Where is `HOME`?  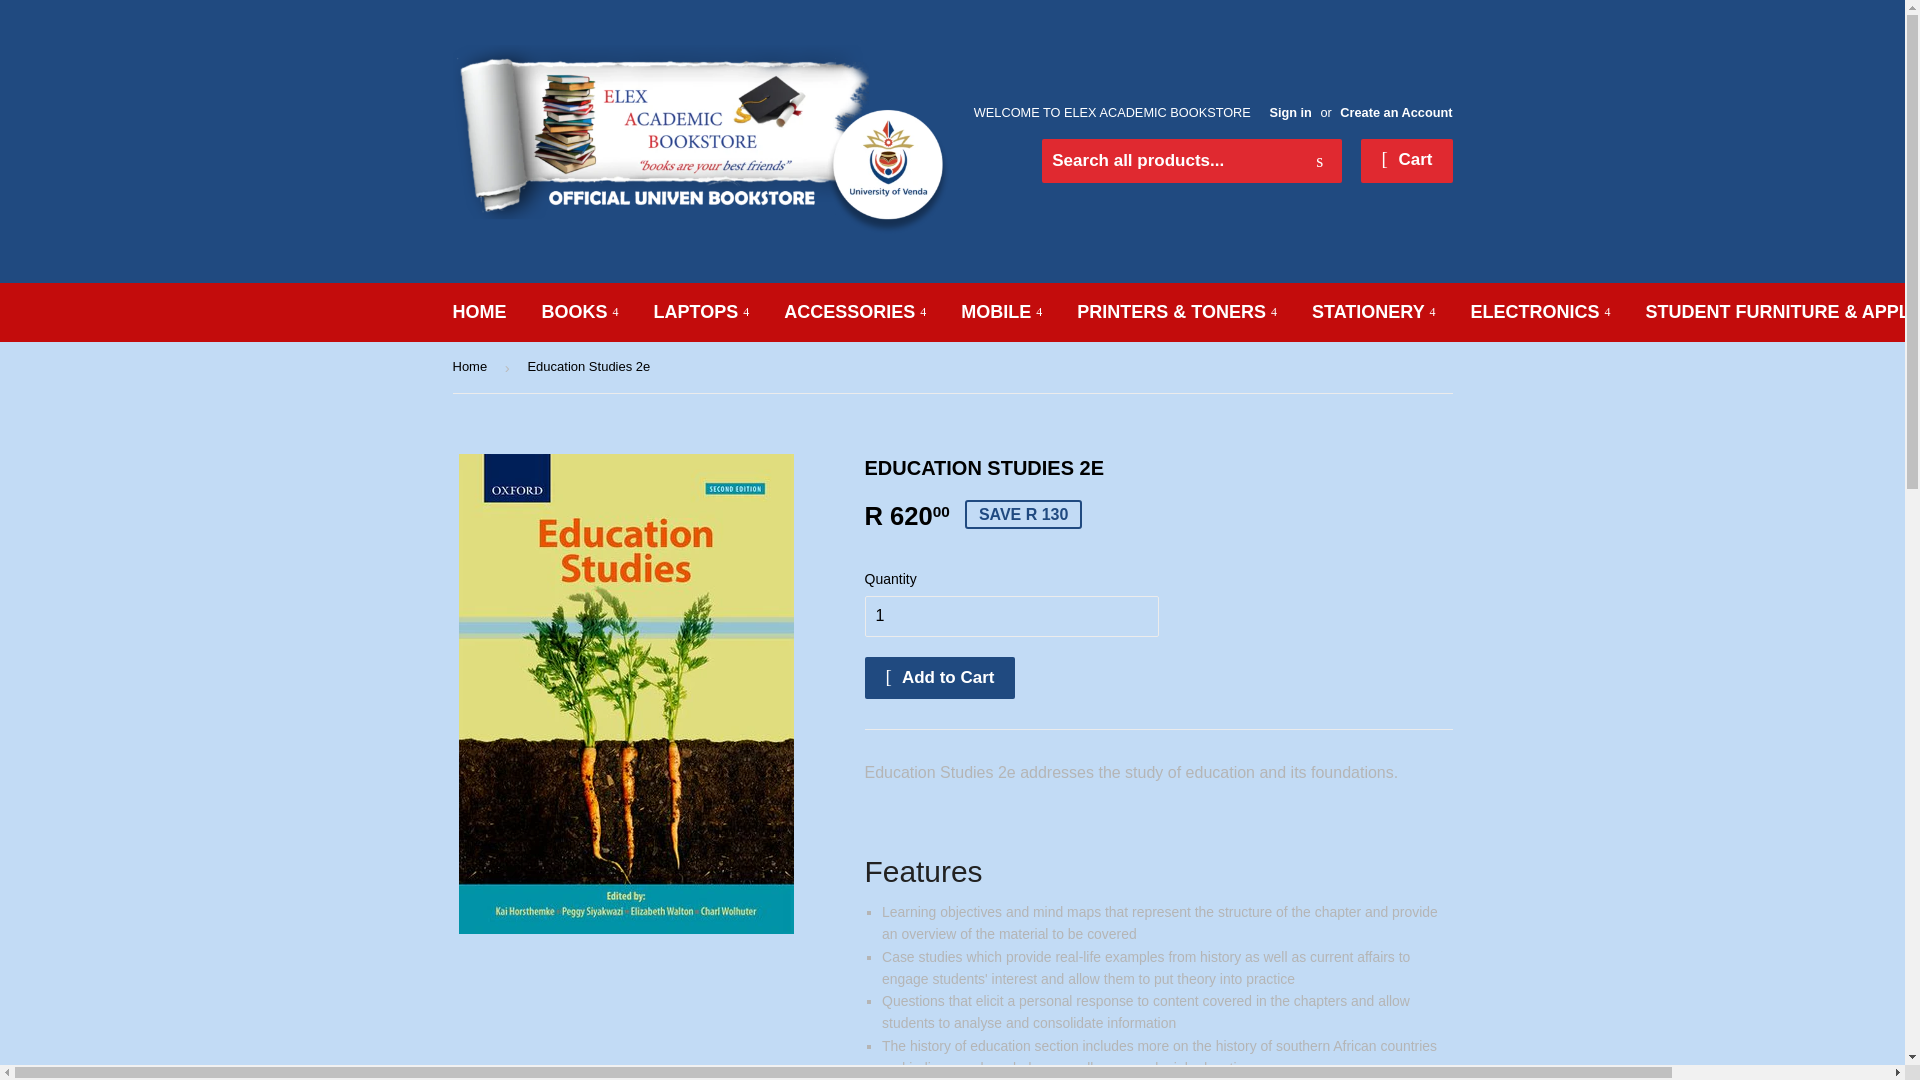
HOME is located at coordinates (480, 312).